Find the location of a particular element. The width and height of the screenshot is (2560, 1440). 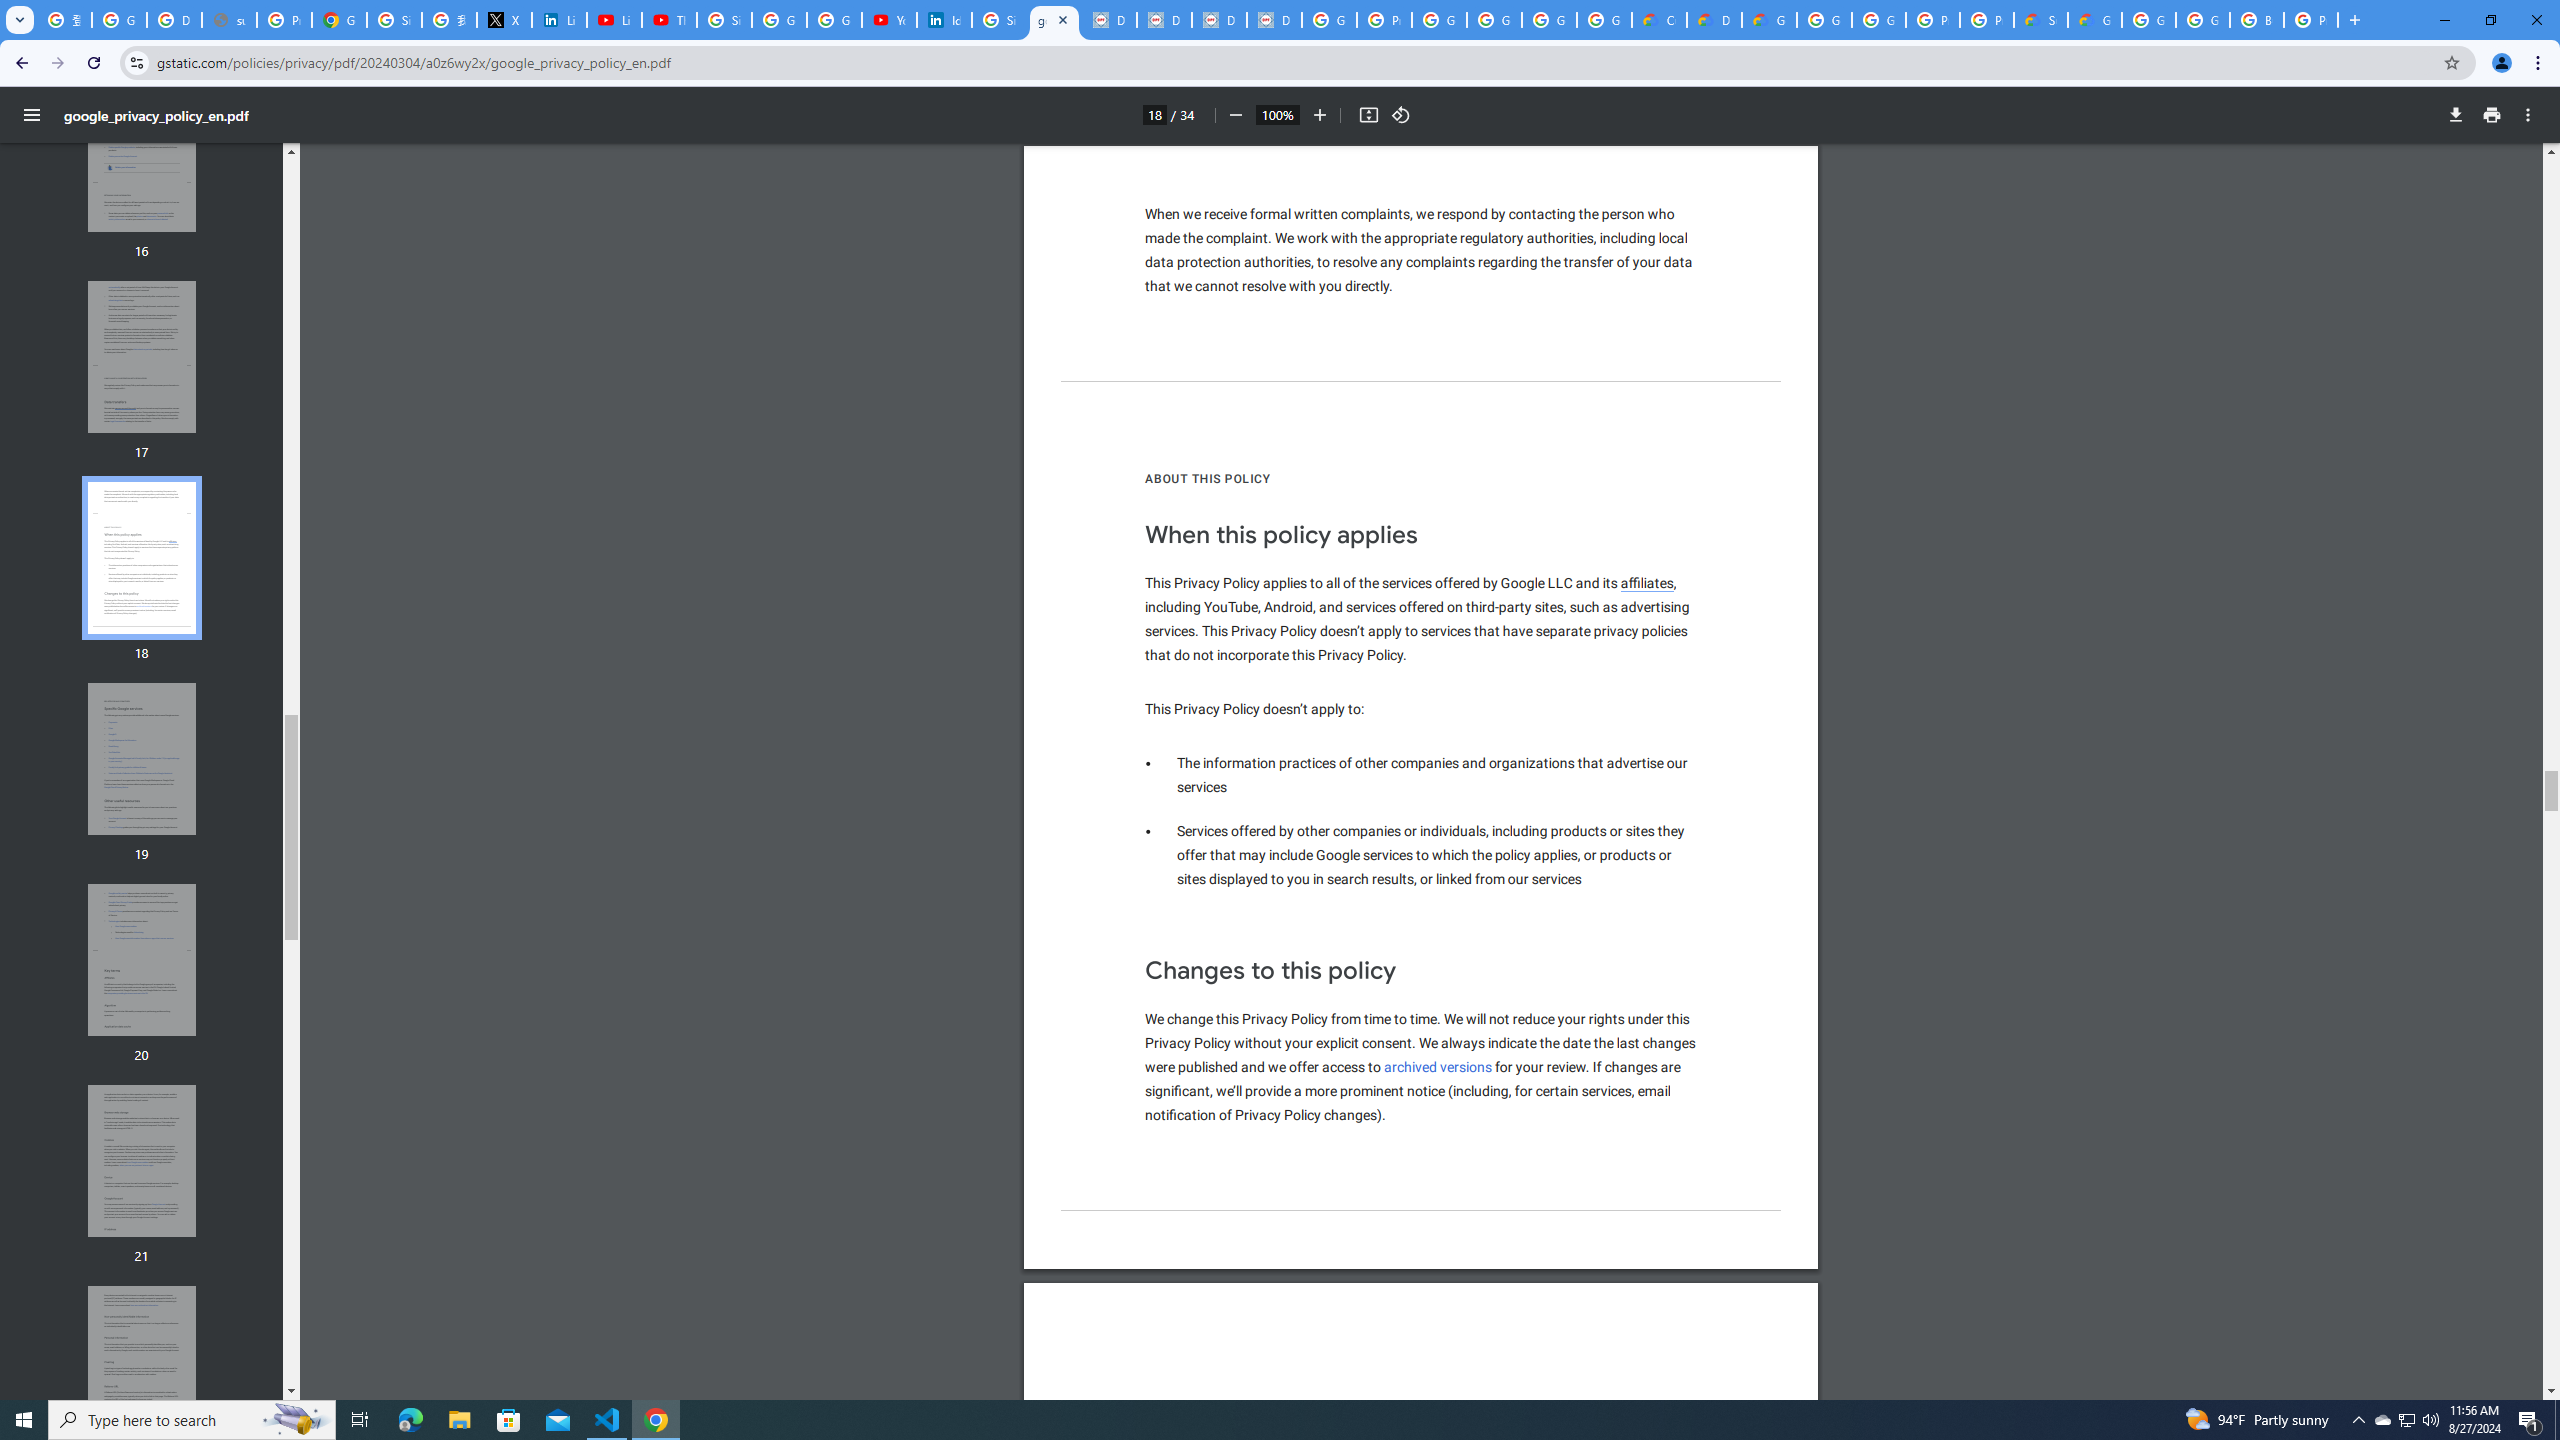

X is located at coordinates (504, 20).